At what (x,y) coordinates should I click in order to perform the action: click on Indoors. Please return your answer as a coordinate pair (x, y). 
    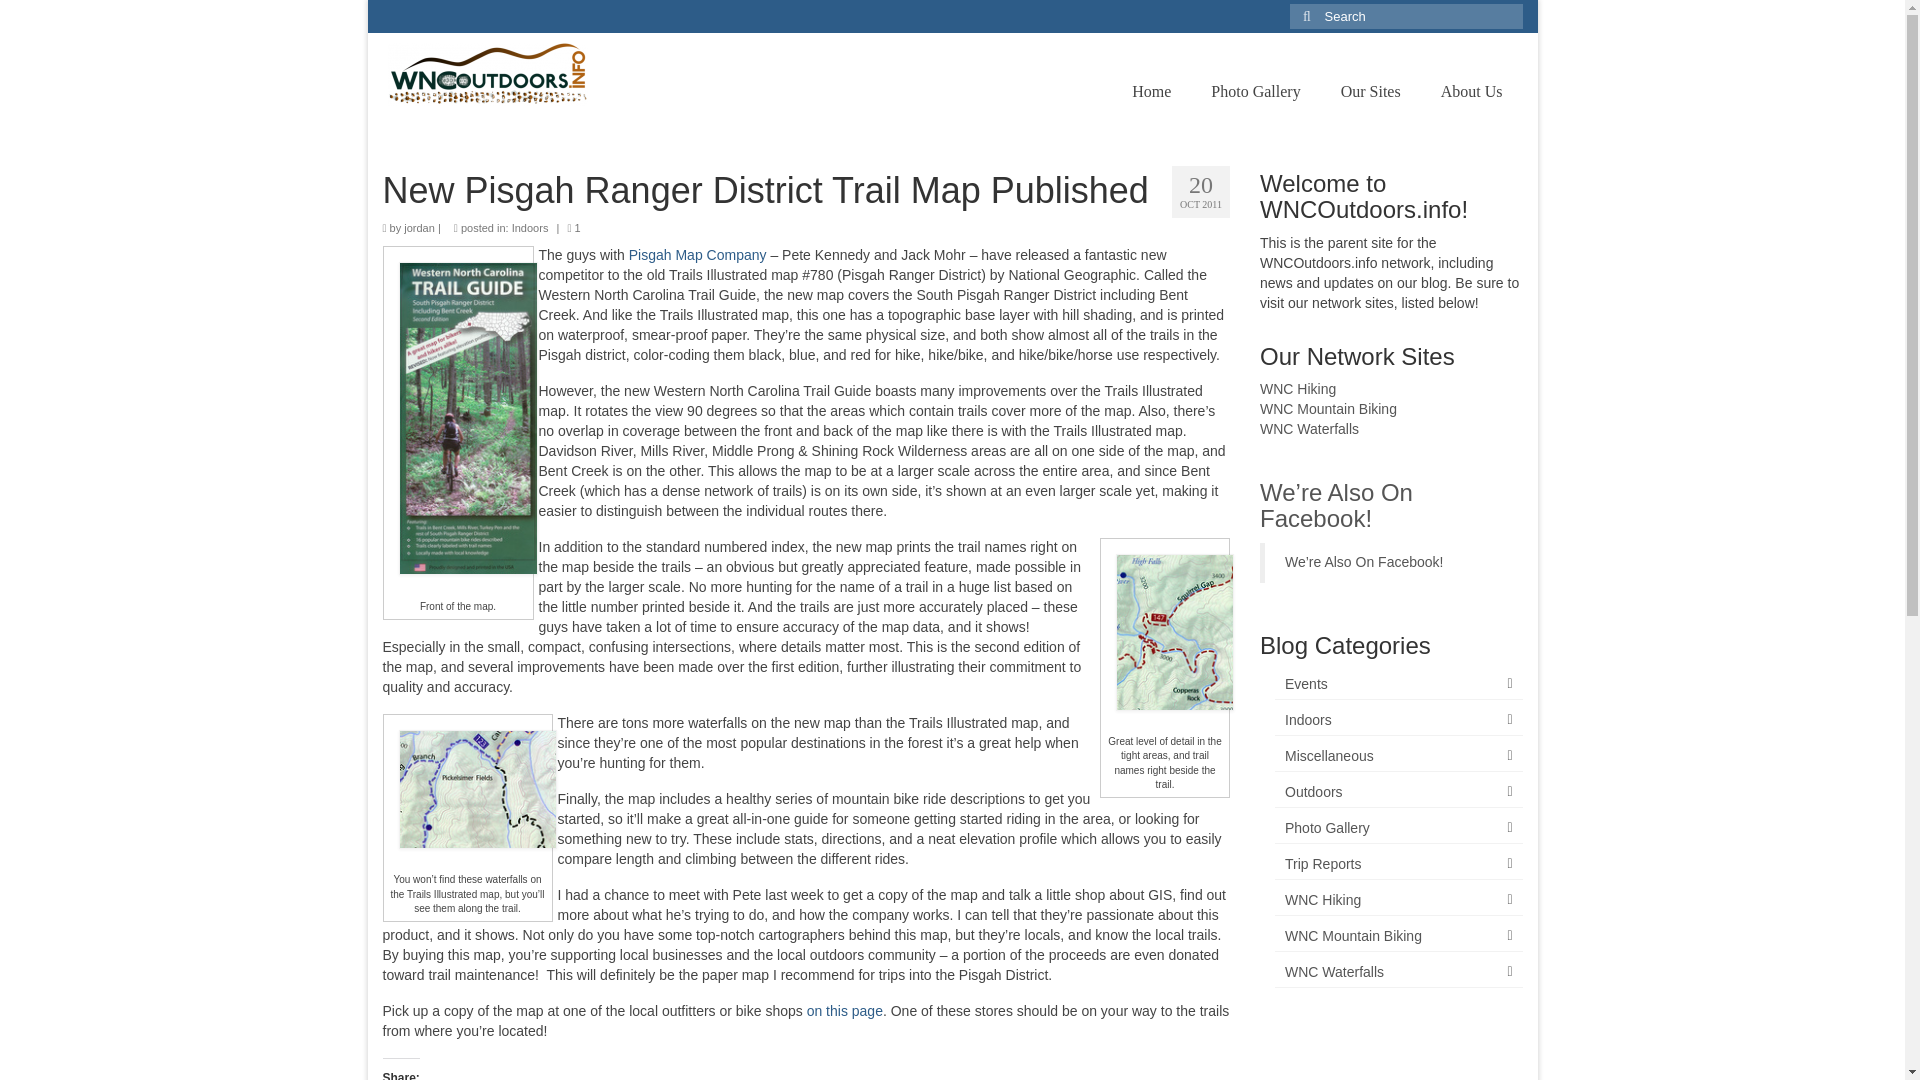
    Looking at the image, I should click on (530, 228).